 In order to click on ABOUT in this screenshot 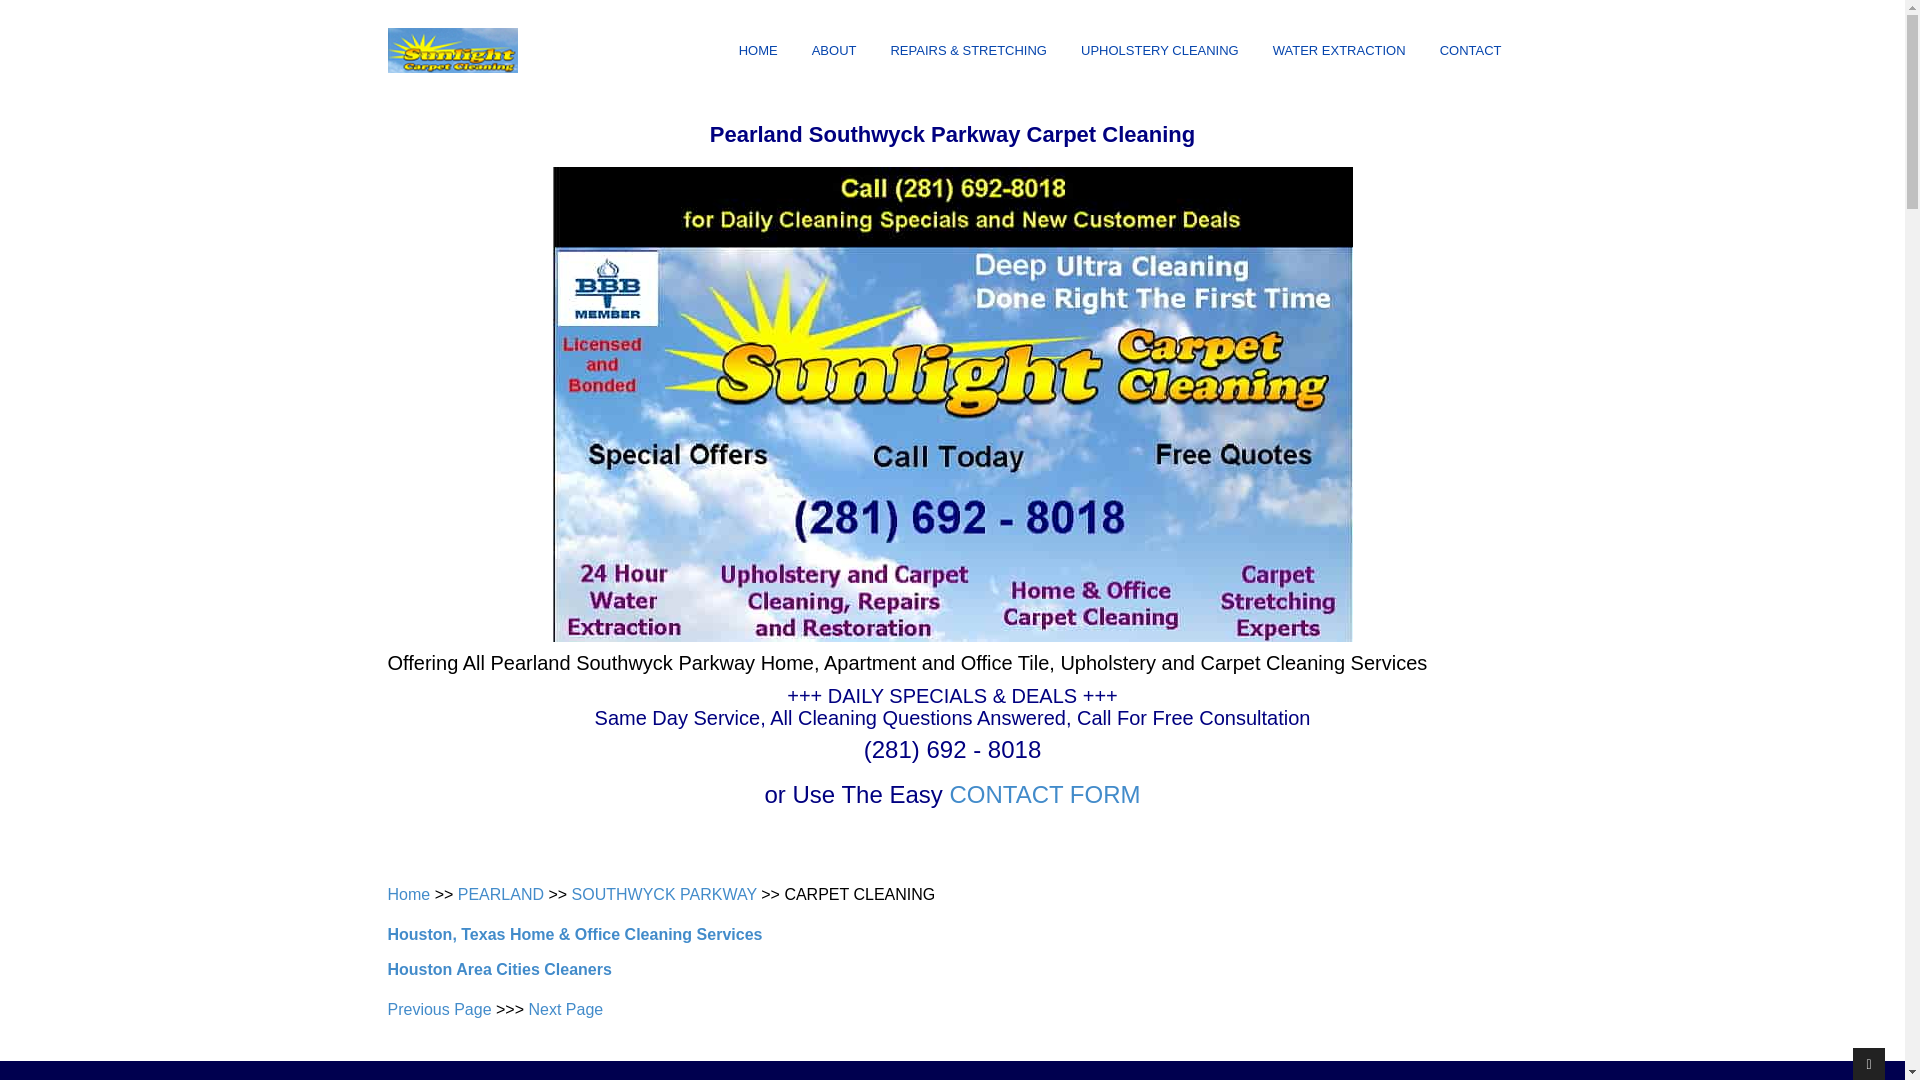, I will do `click(834, 52)`.